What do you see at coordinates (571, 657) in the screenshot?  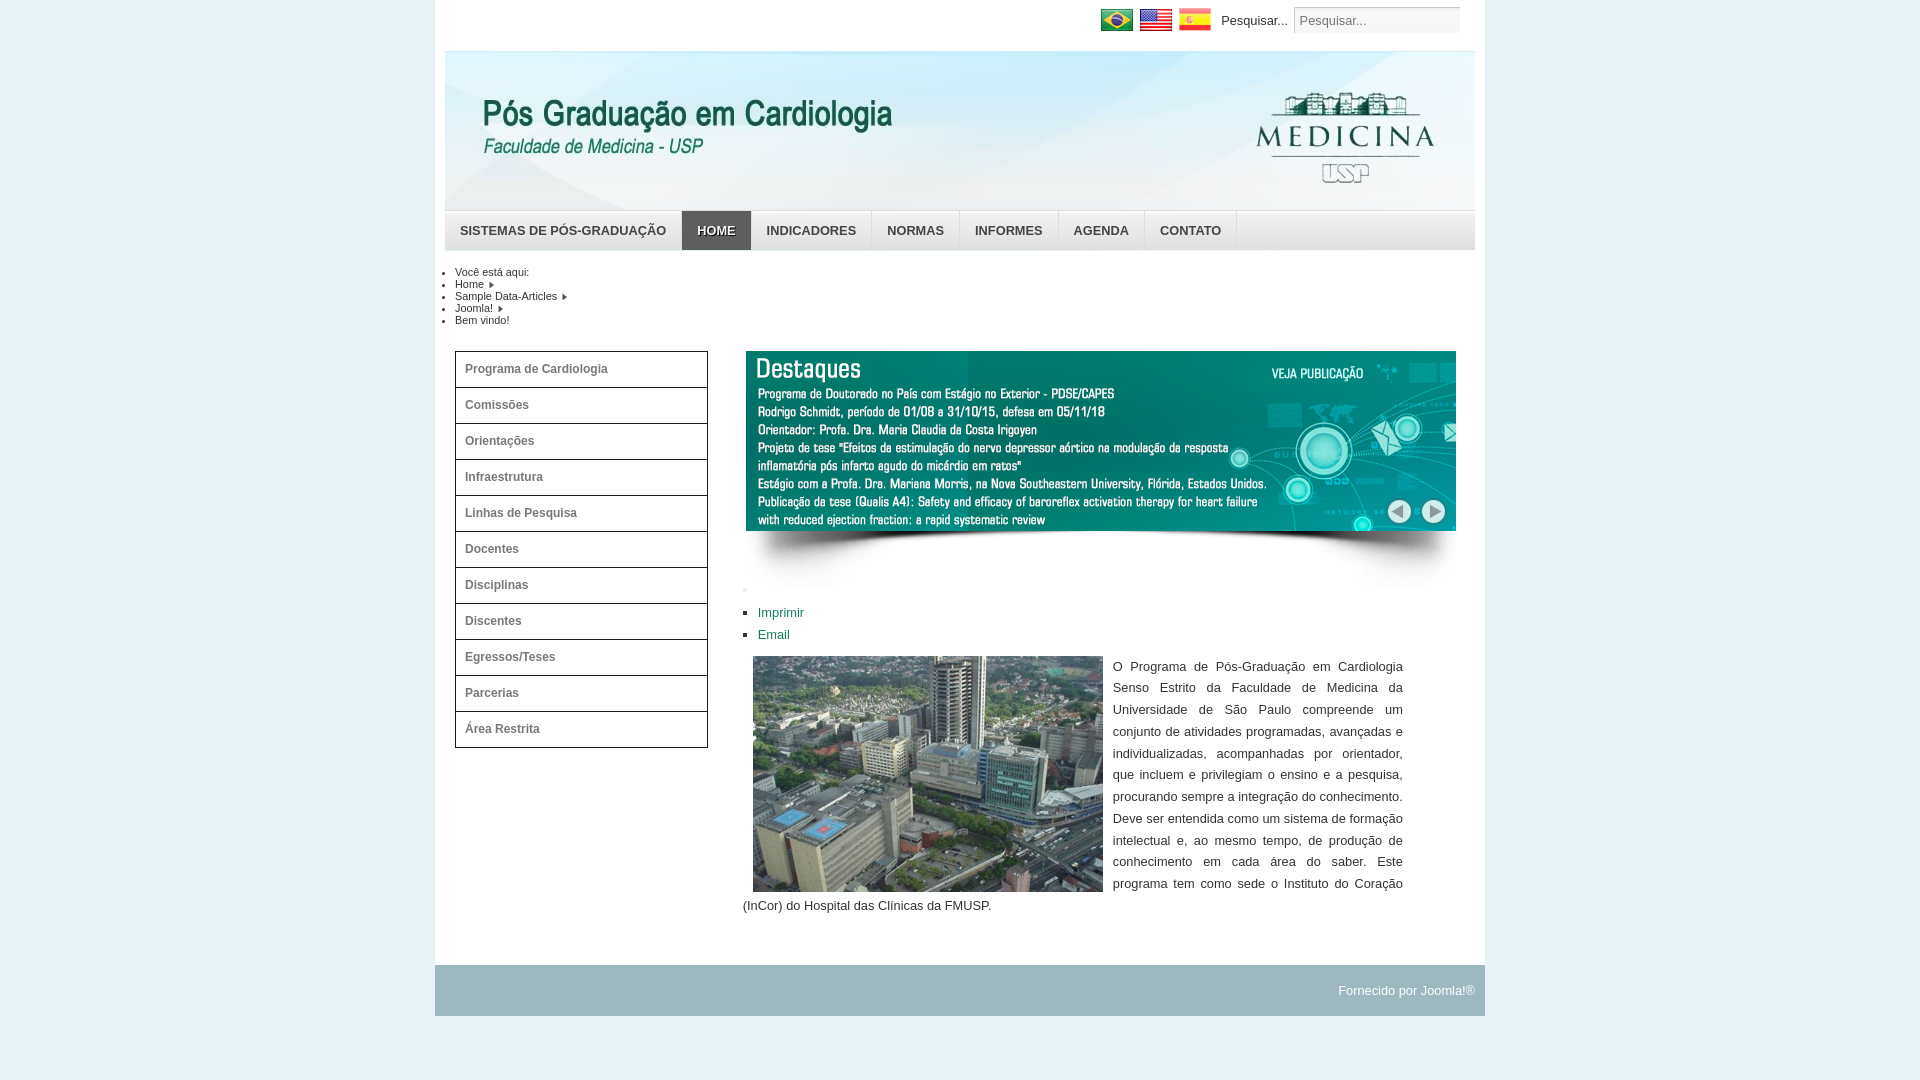 I see `Egressos/Teses` at bounding box center [571, 657].